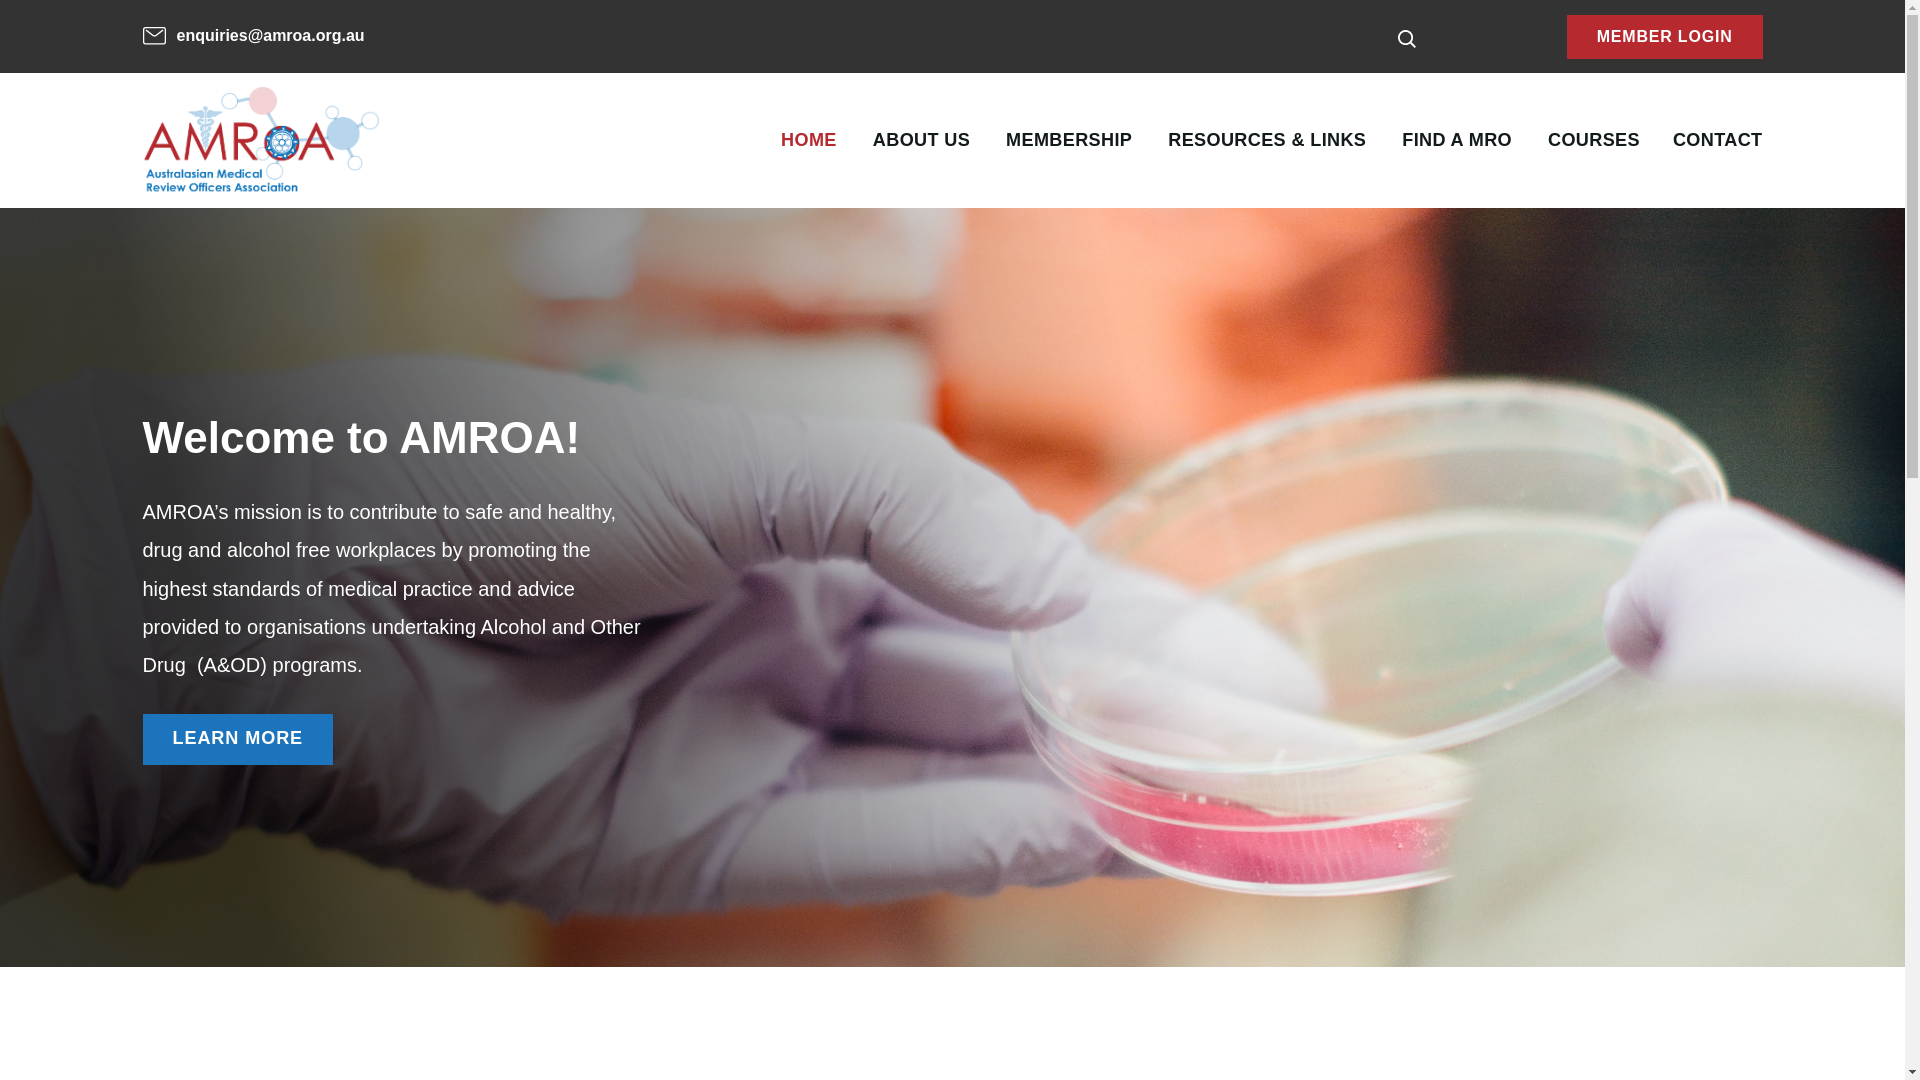  Describe the element at coordinates (1457, 140) in the screenshot. I see `FIND A MRO` at that location.